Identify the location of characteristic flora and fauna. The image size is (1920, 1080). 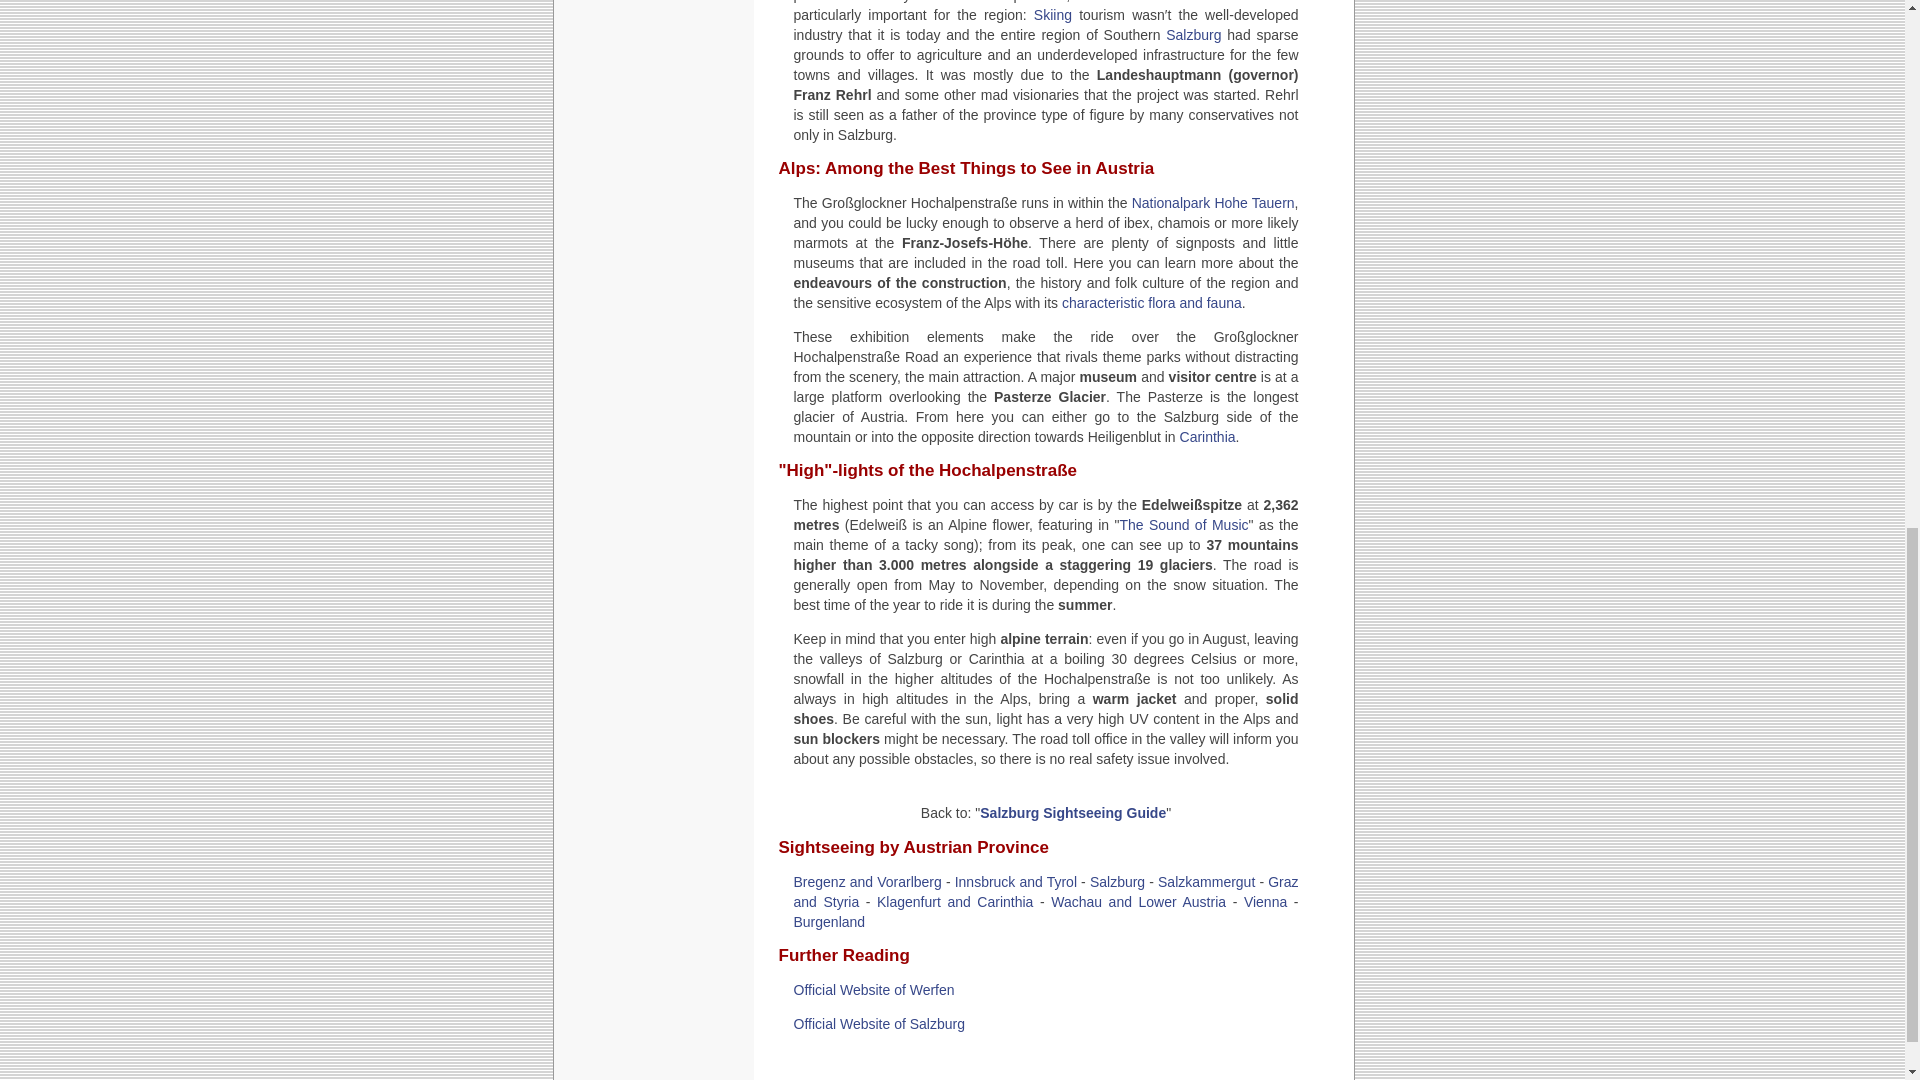
(1152, 302).